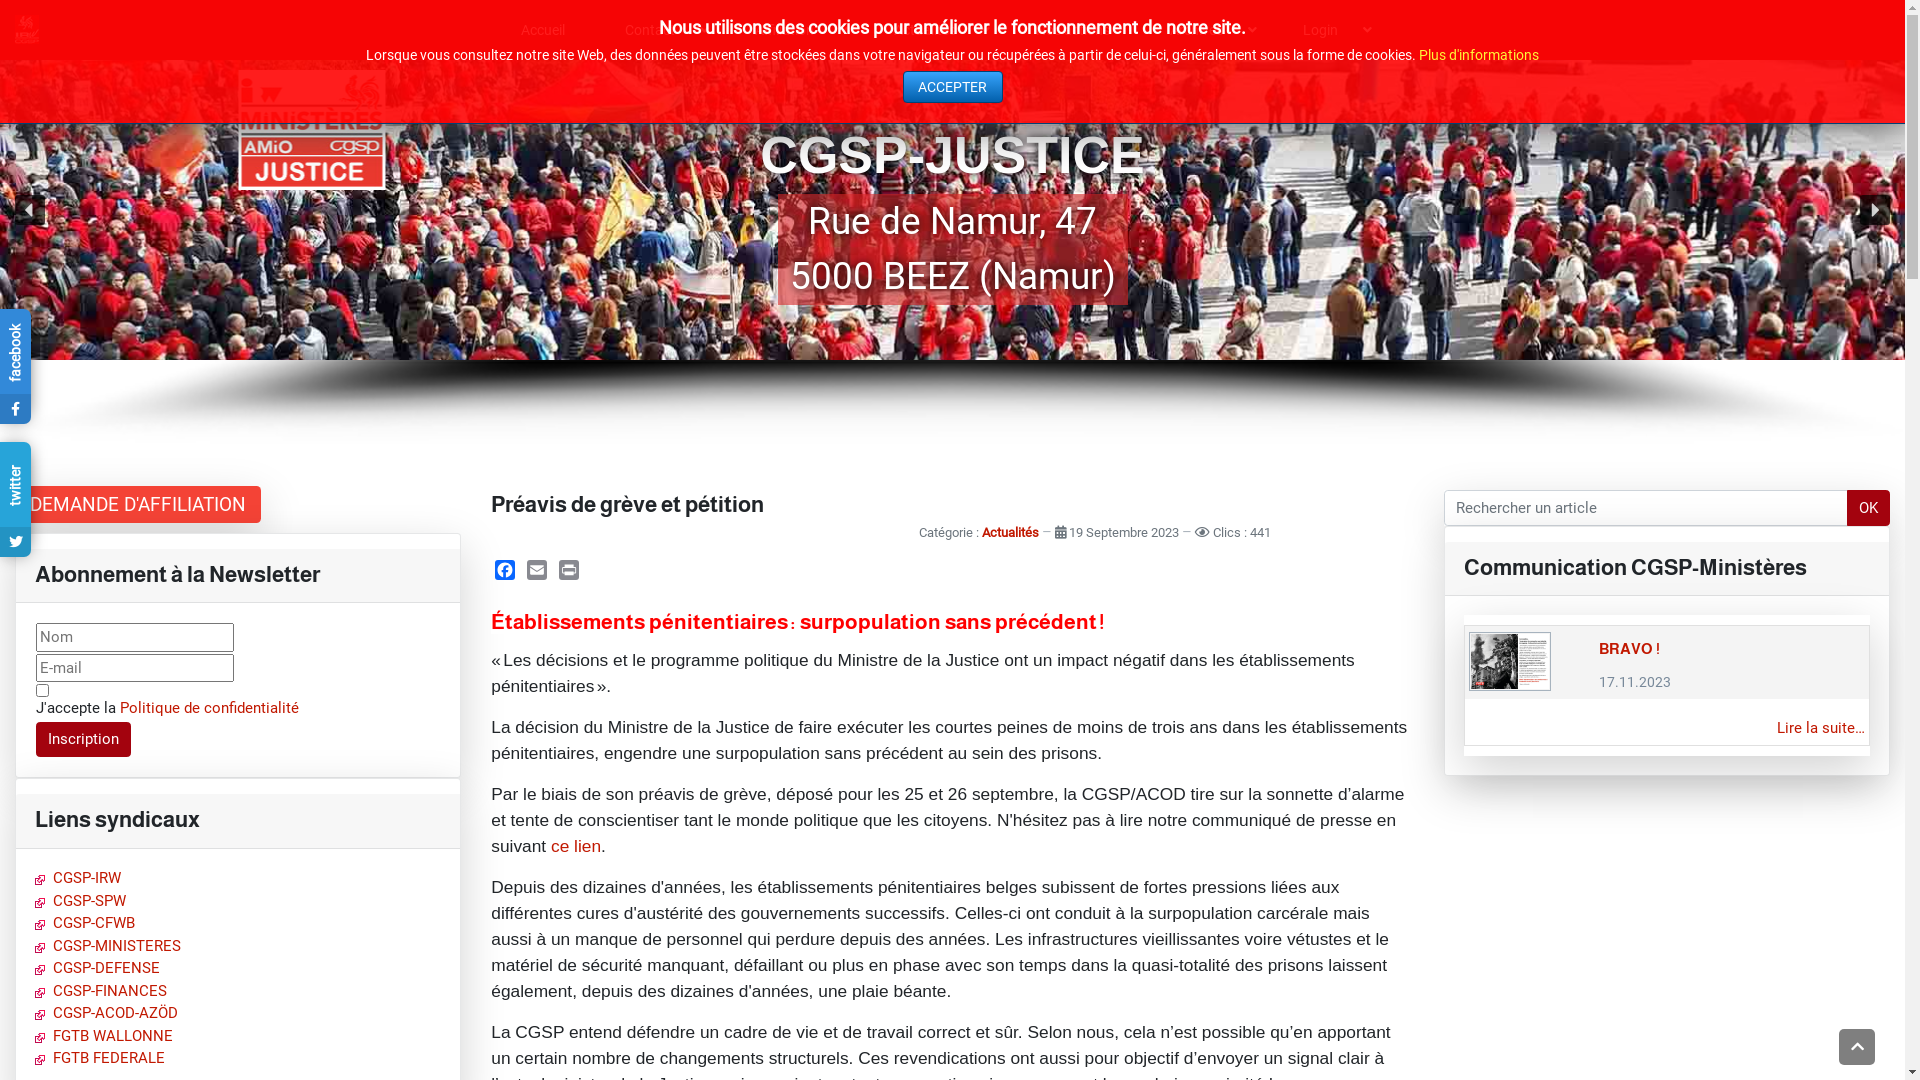 Image resolution: width=1920 pixels, height=1080 pixels. I want to click on Plus d'informations, so click(1479, 55).